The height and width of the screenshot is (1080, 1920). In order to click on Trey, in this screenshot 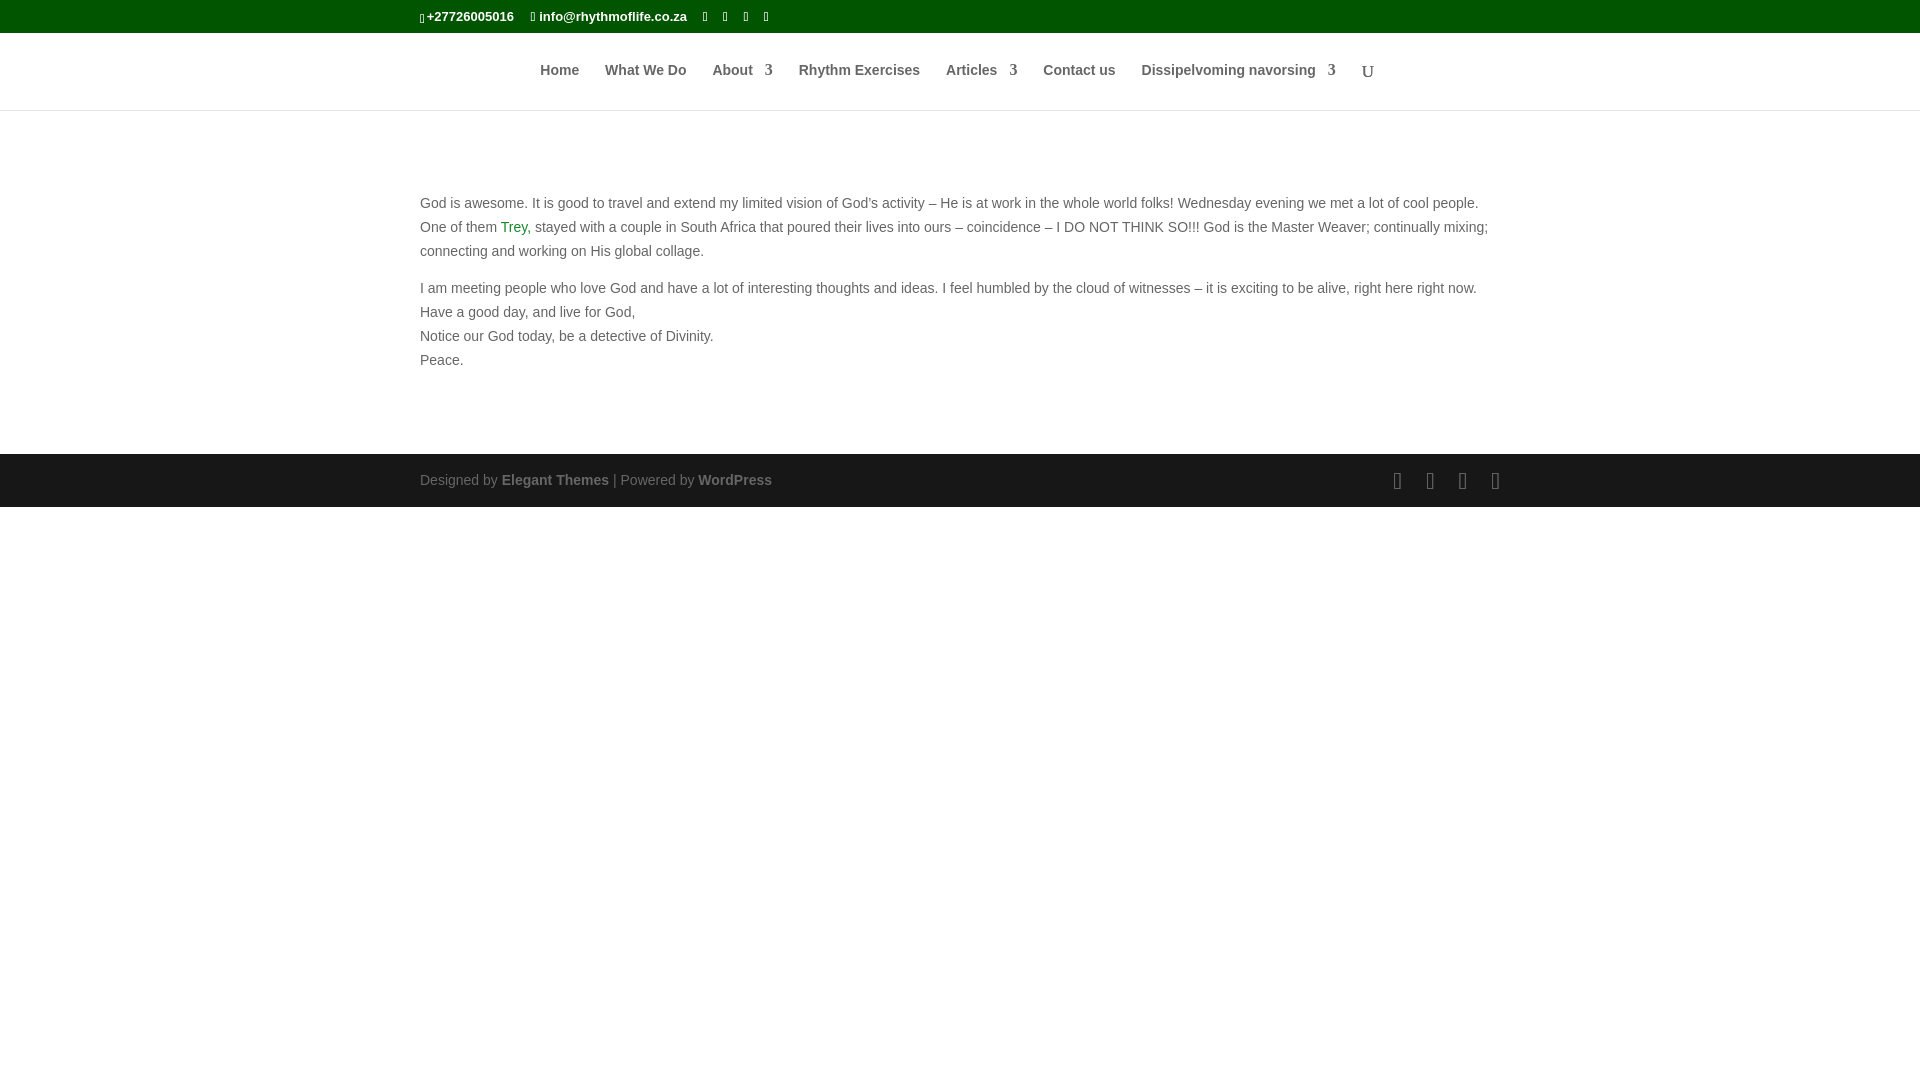, I will do `click(518, 227)`.